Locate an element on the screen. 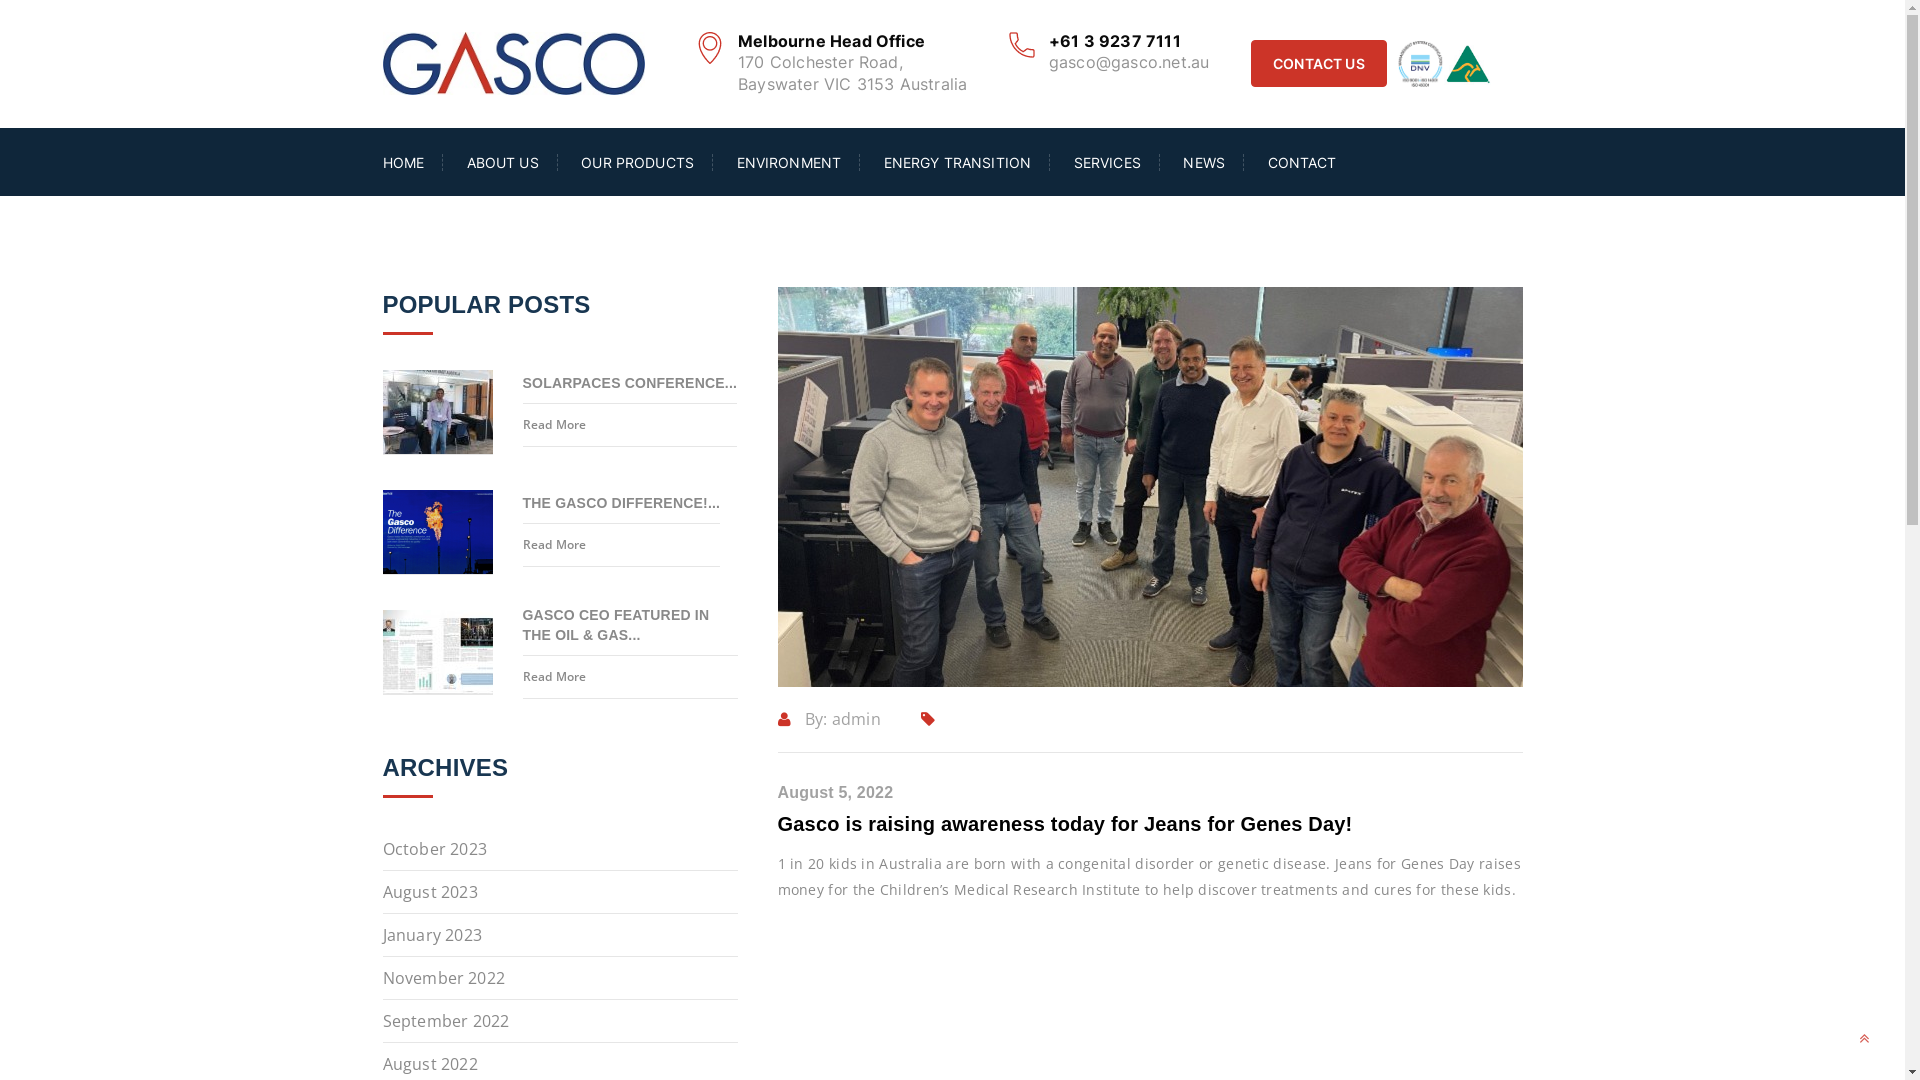 Image resolution: width=1920 pixels, height=1080 pixels. HOME is located at coordinates (412, 162).